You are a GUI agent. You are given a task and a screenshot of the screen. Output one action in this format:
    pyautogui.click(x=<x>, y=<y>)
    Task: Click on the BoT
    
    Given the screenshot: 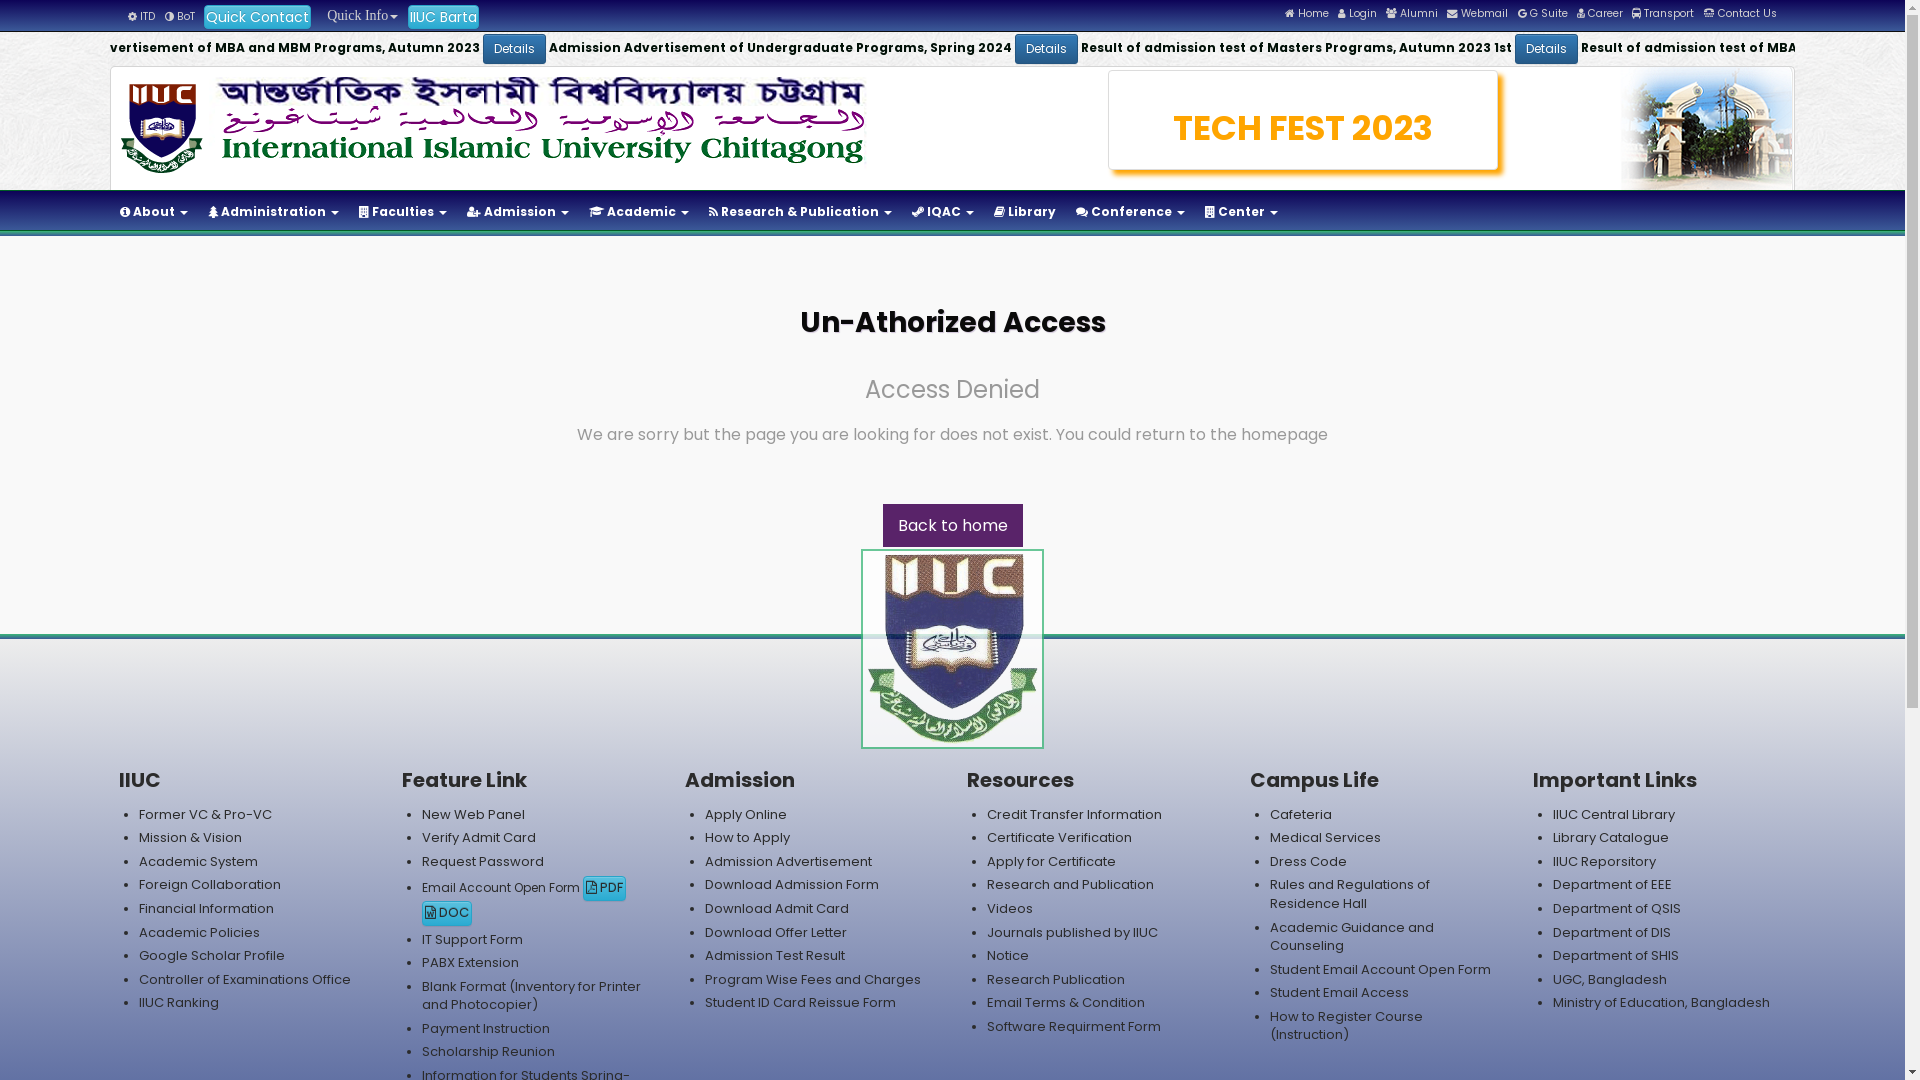 What is the action you would take?
    pyautogui.click(x=180, y=16)
    